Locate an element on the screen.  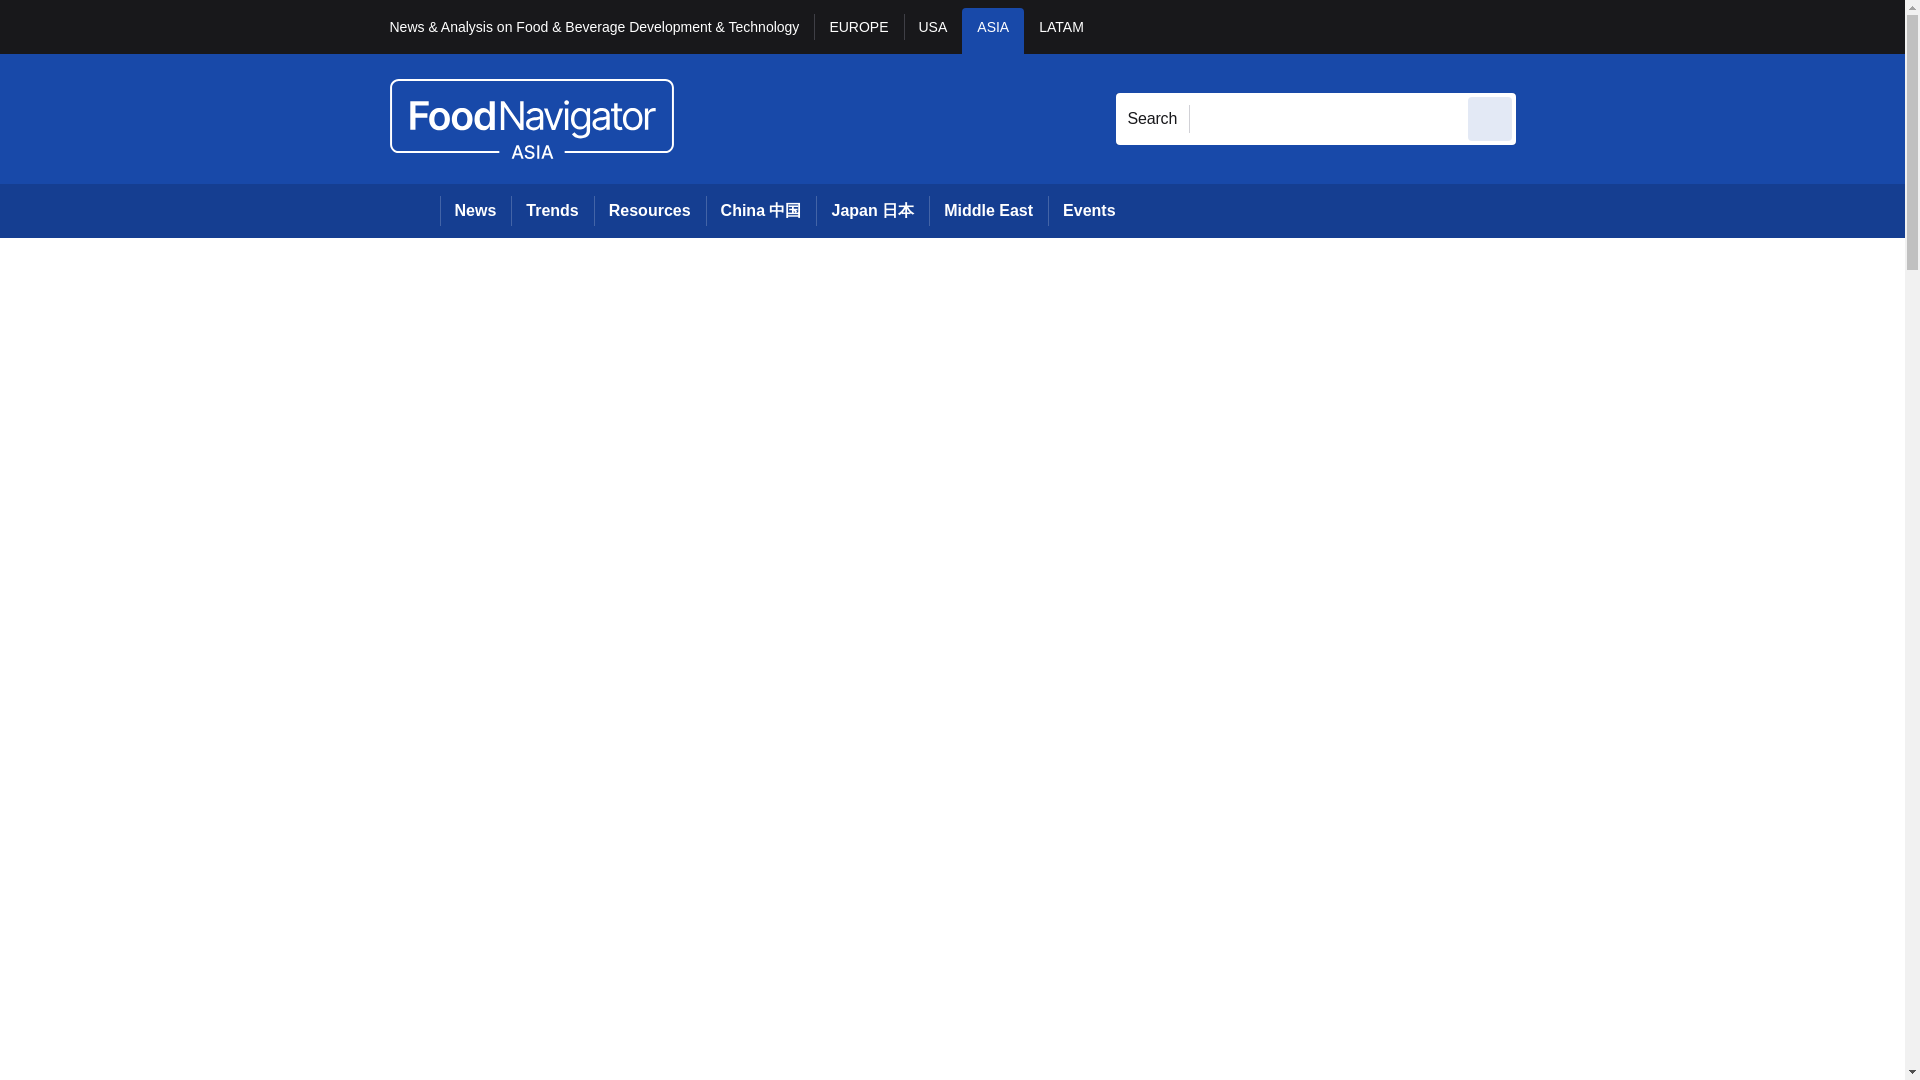
USA is located at coordinates (934, 30).